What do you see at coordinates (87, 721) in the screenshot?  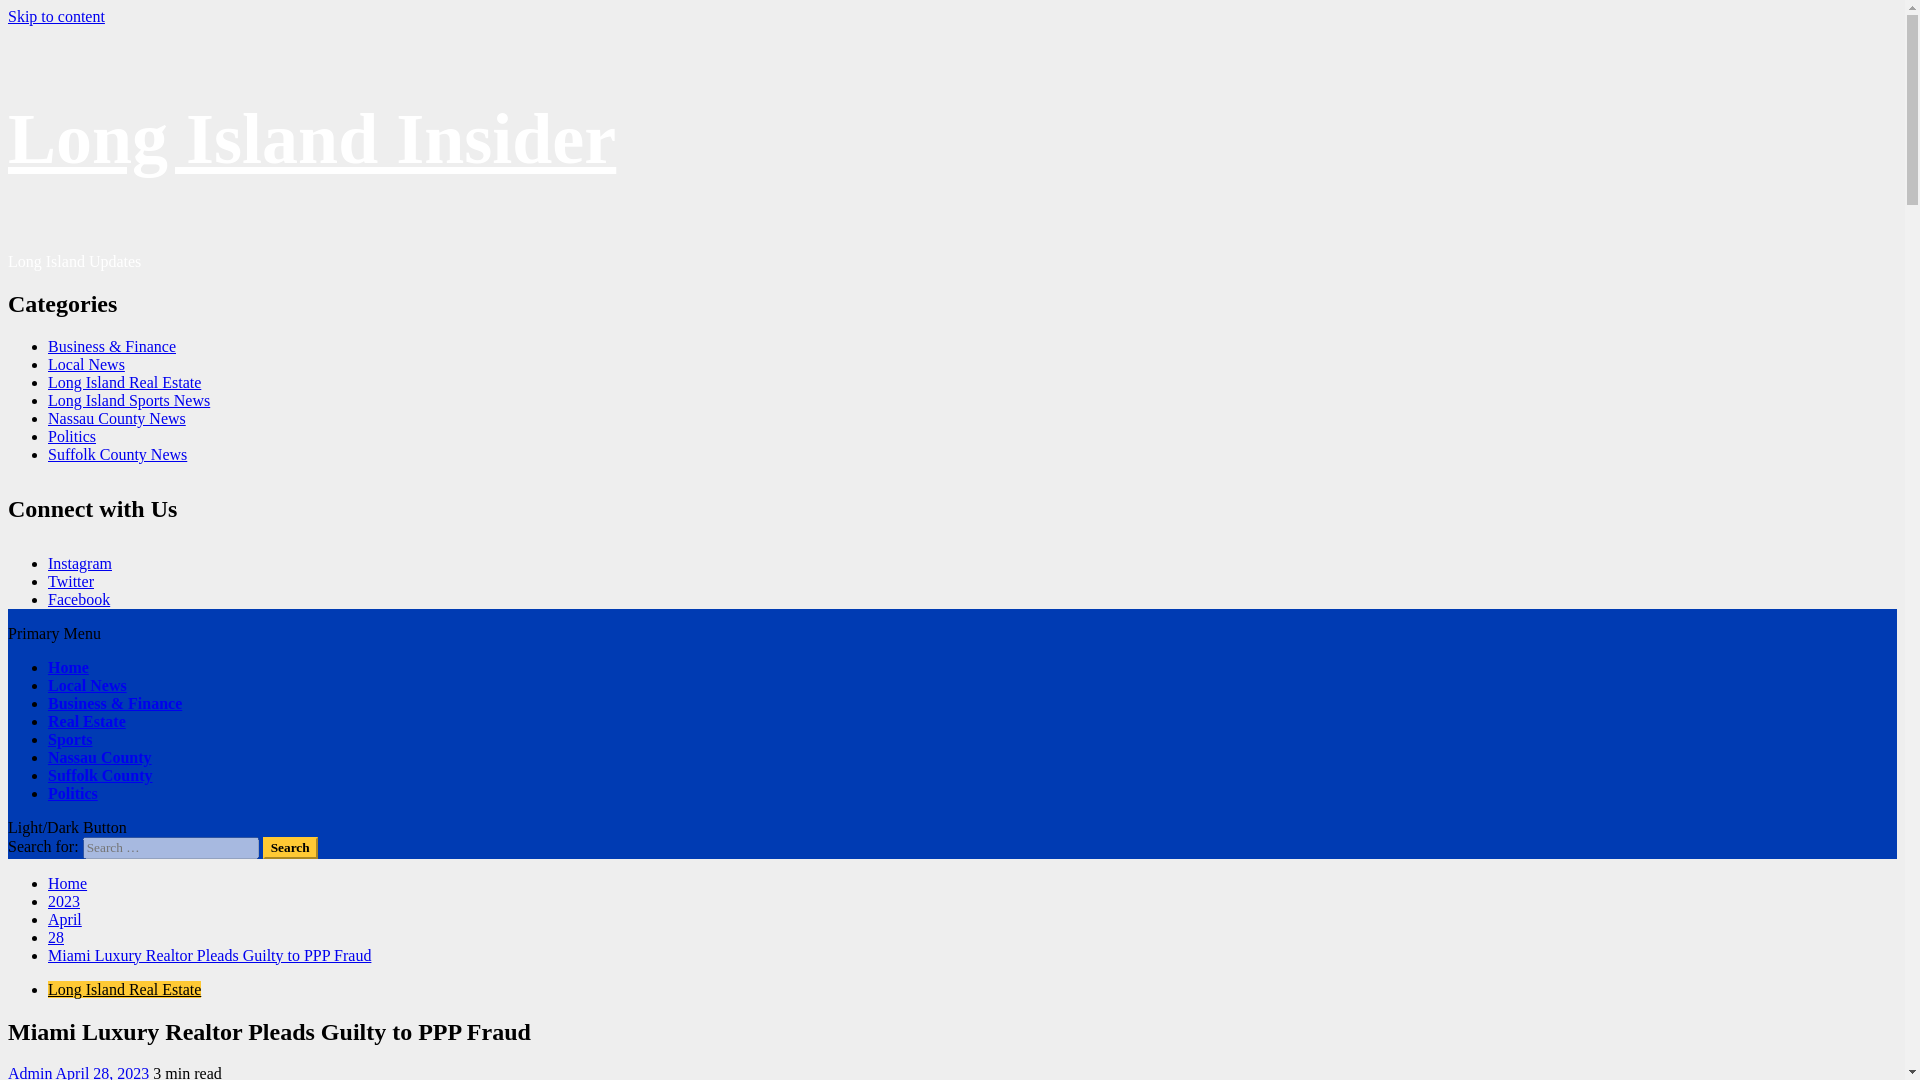 I see `Real Estate` at bounding box center [87, 721].